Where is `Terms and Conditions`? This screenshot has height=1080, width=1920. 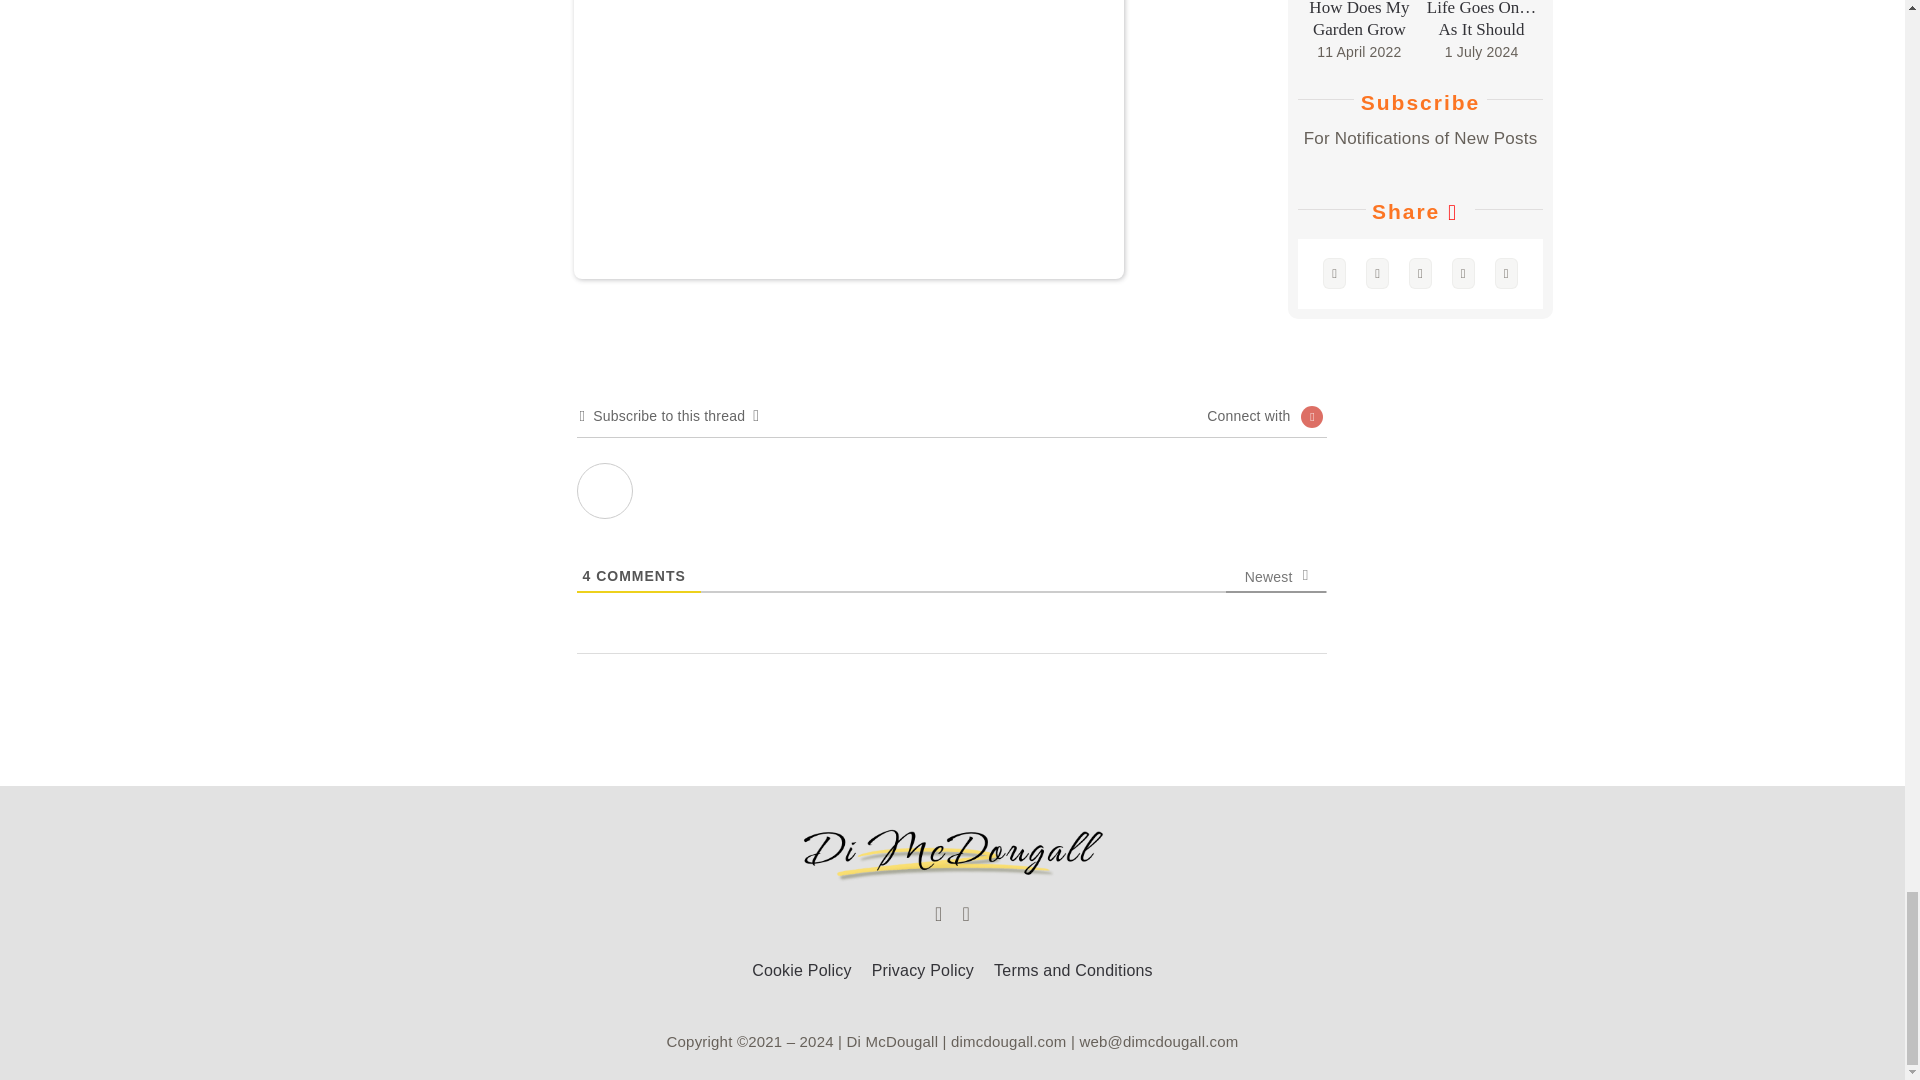 Terms and Conditions is located at coordinates (1074, 971).